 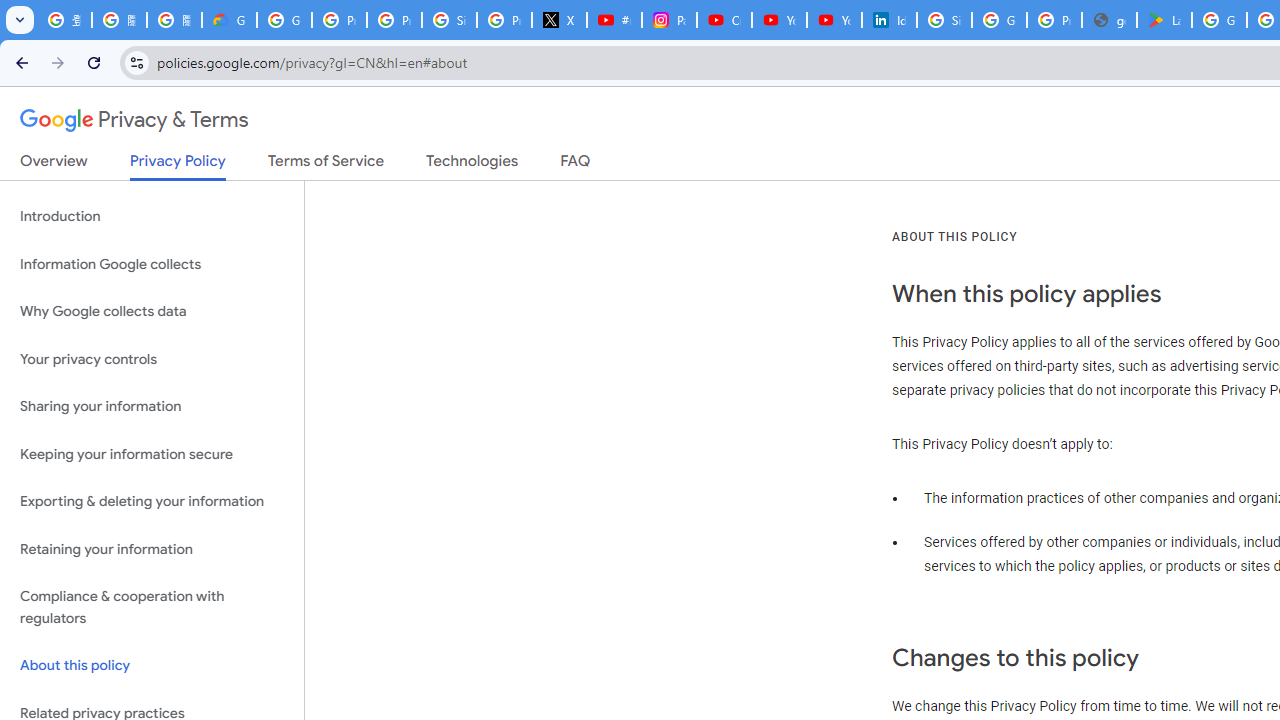 What do you see at coordinates (834, 20) in the screenshot?
I see `YouTube Culture & Trends - YouTube Top 10, 2021` at bounding box center [834, 20].